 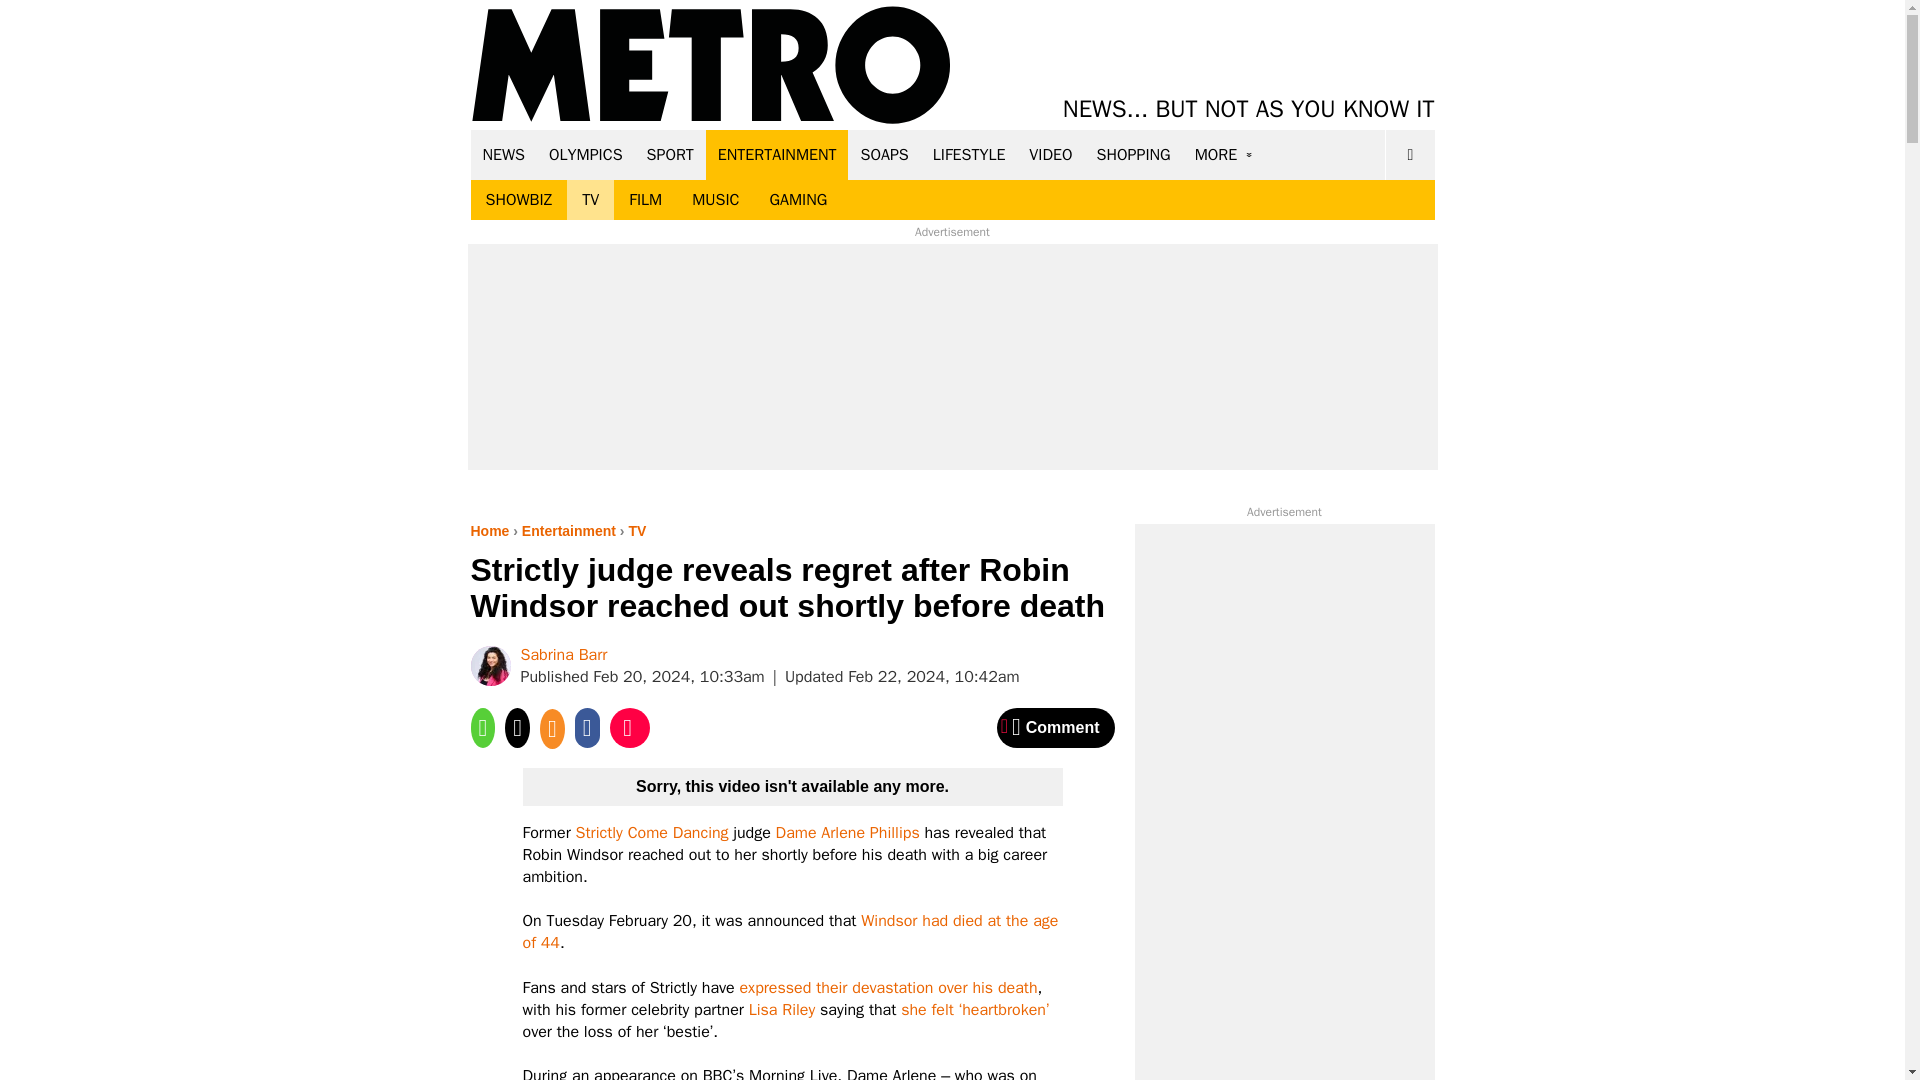 What do you see at coordinates (798, 200) in the screenshot?
I see `GAMING` at bounding box center [798, 200].